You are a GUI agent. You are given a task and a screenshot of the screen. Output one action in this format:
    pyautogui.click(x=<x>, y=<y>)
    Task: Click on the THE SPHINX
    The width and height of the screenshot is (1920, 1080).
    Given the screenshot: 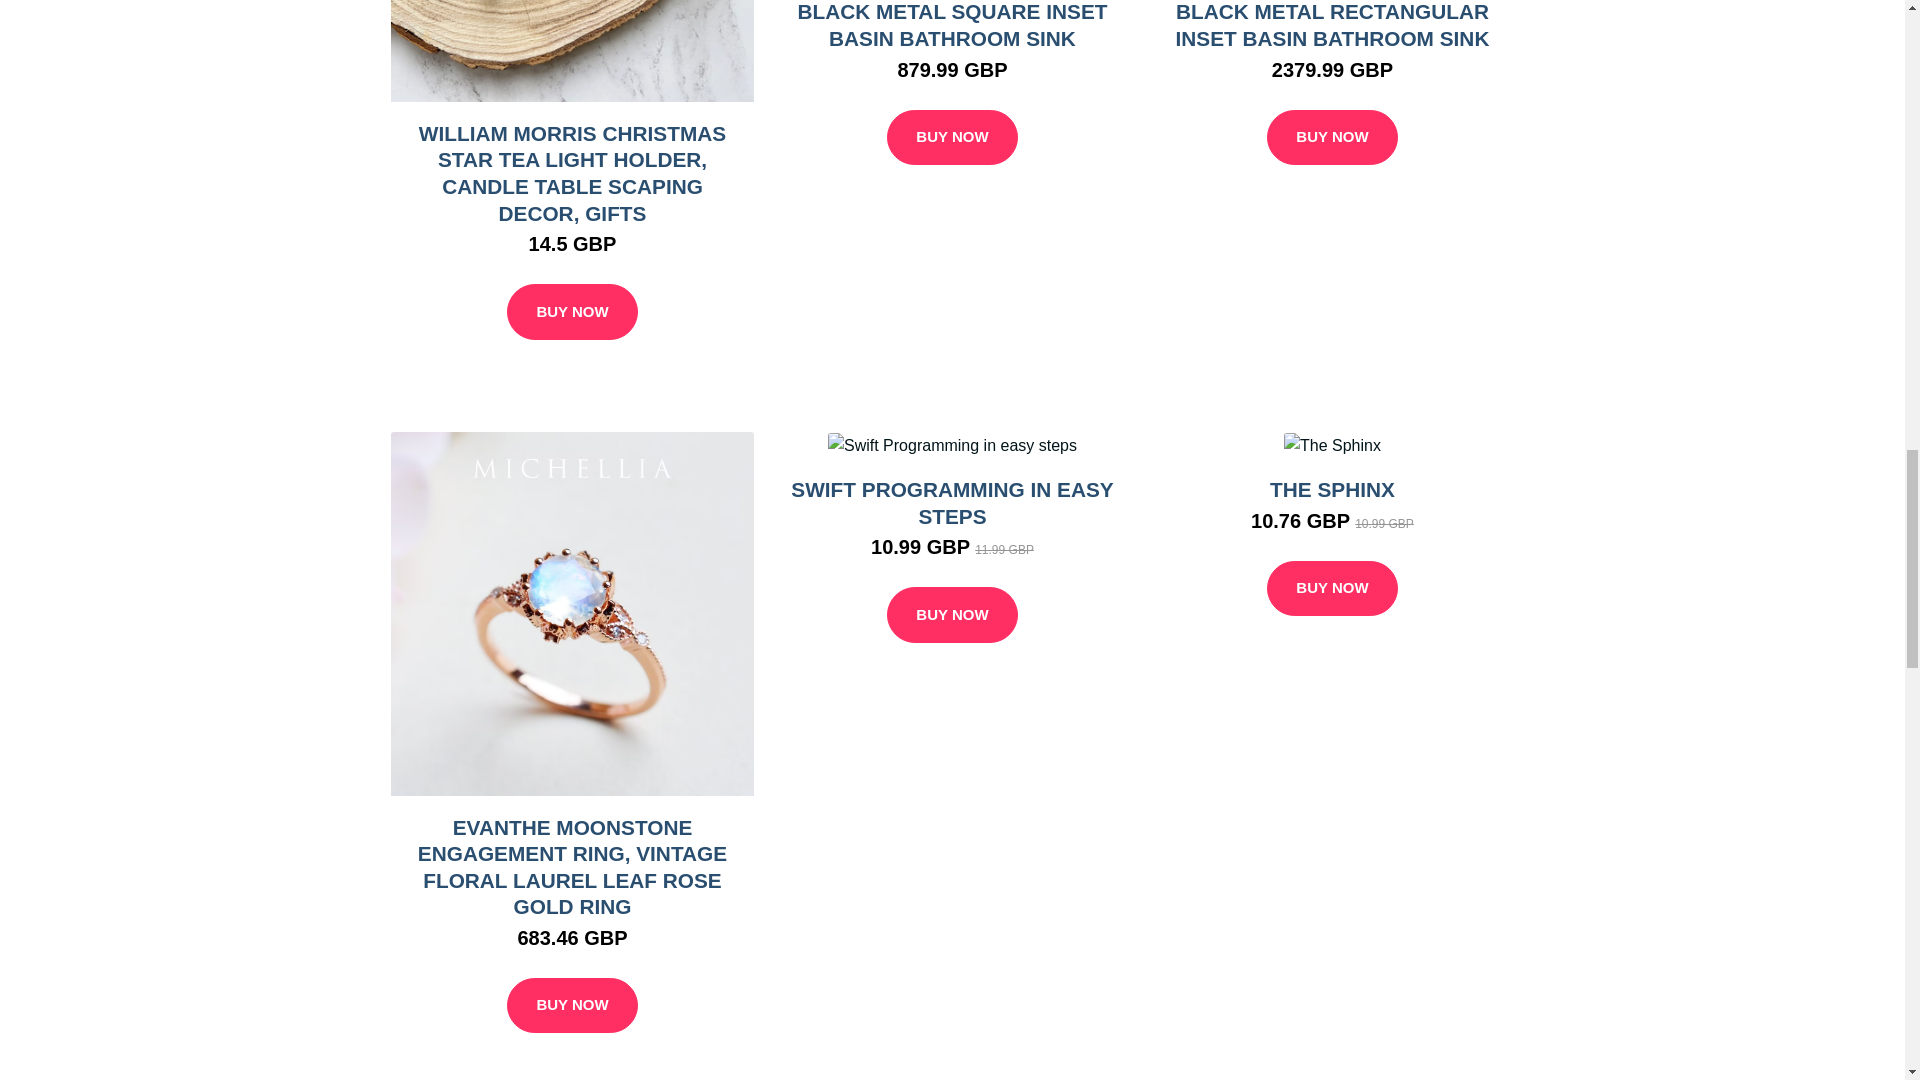 What is the action you would take?
    pyautogui.click(x=1332, y=490)
    